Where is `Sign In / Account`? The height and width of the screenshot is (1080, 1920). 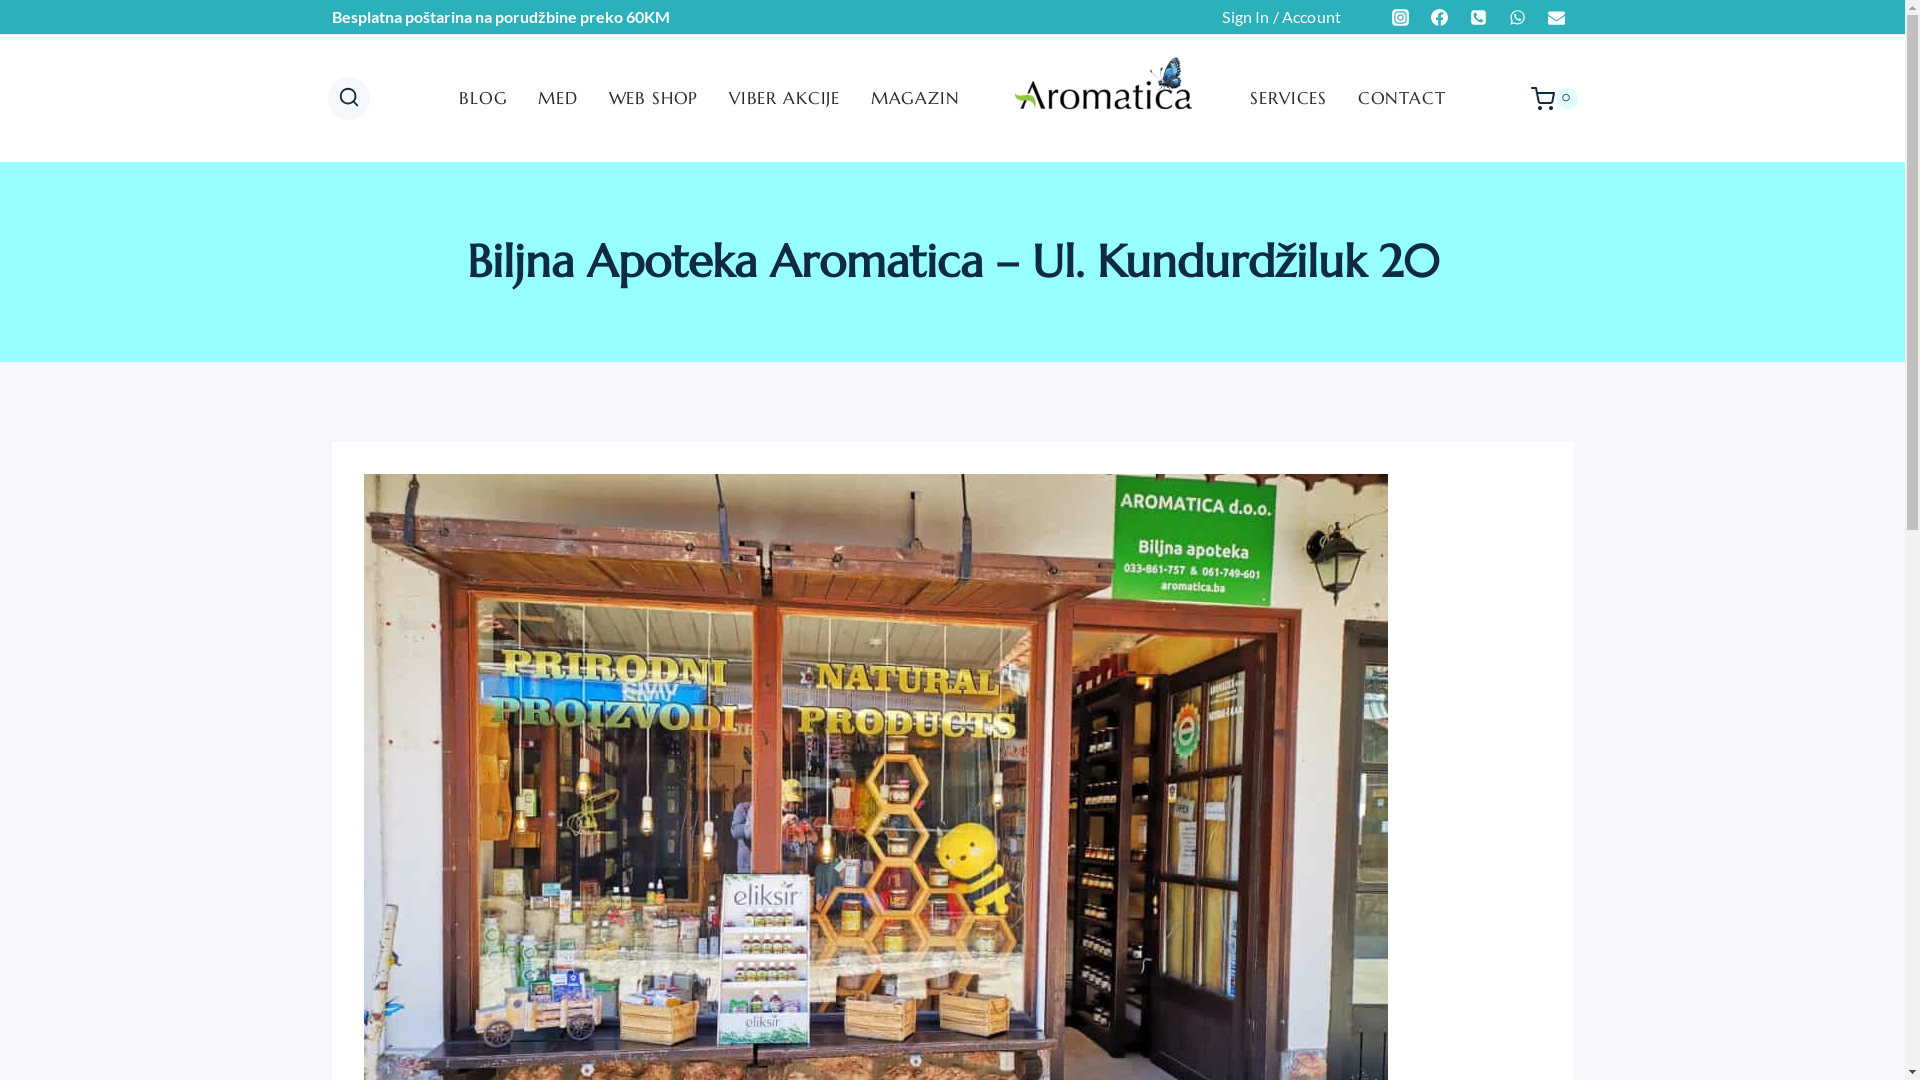 Sign In / Account is located at coordinates (1282, 17).